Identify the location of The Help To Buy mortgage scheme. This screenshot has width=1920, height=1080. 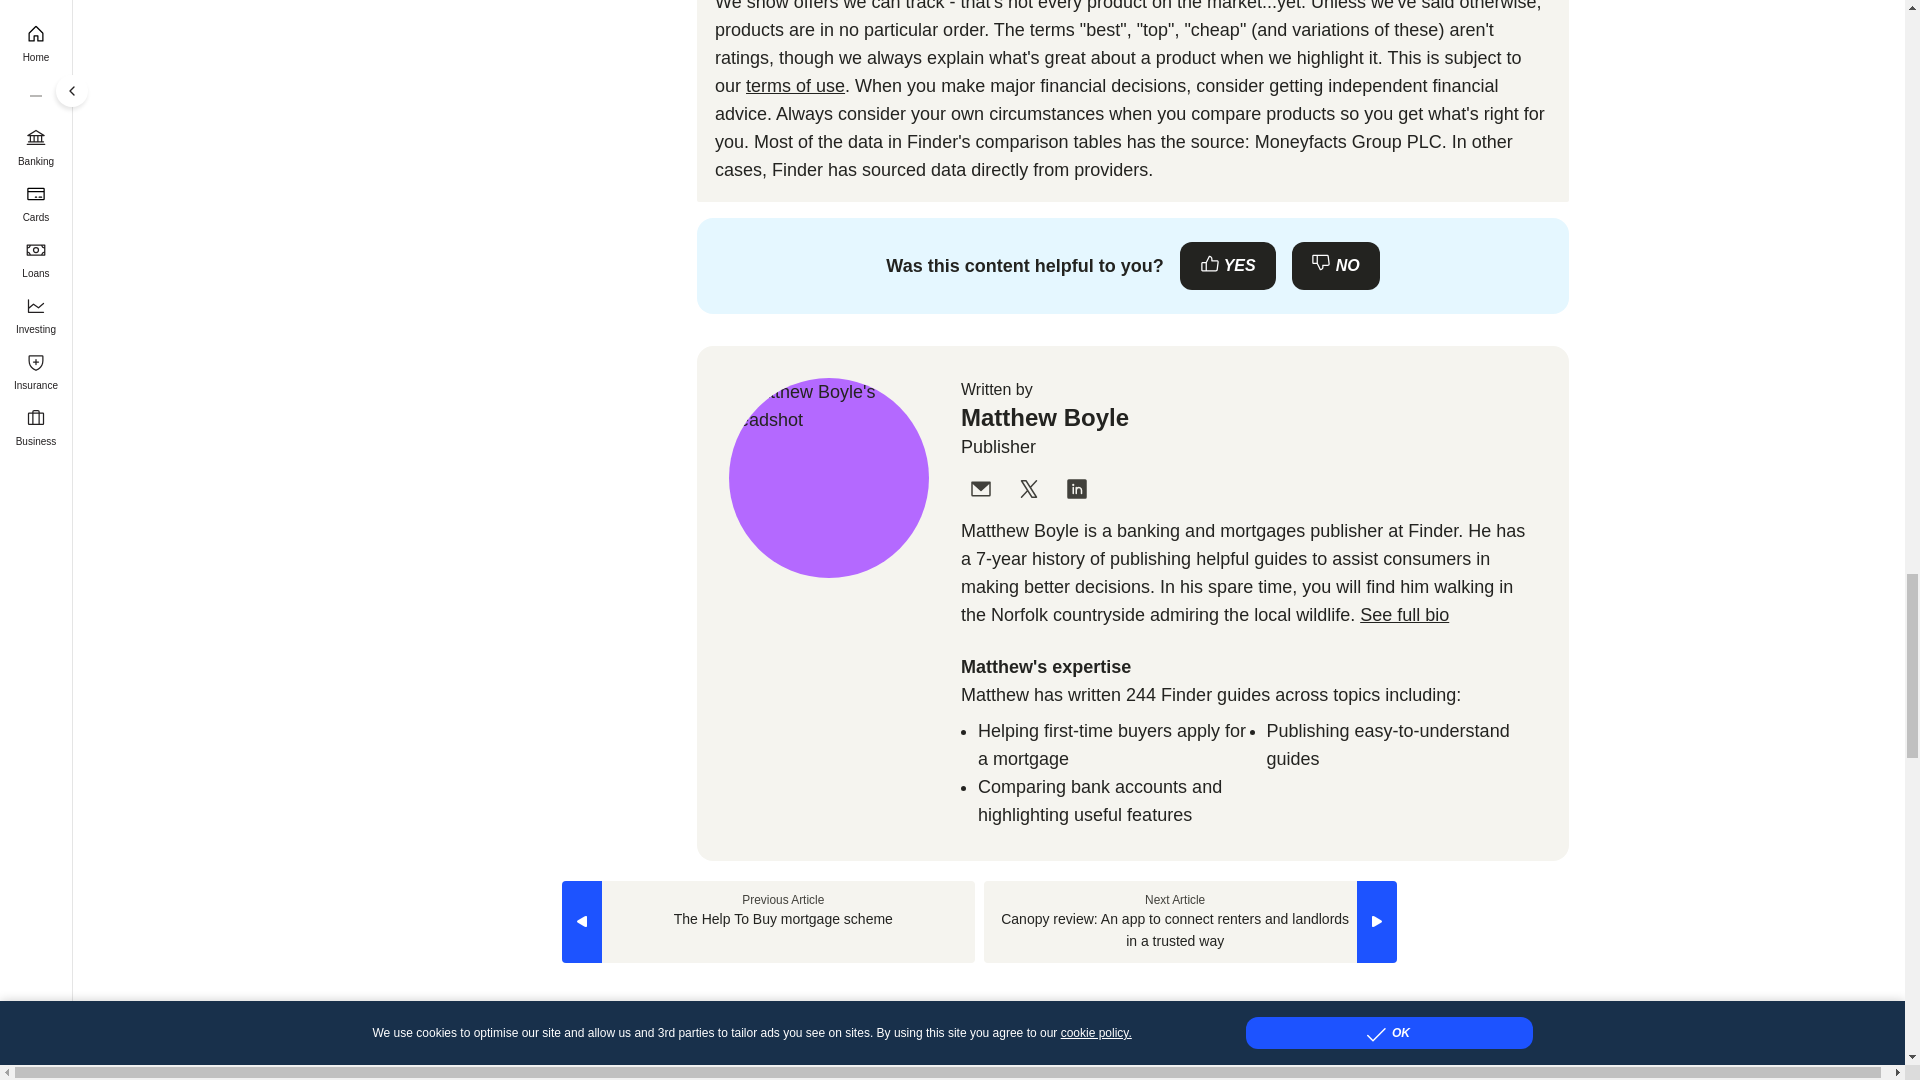
(768, 922).